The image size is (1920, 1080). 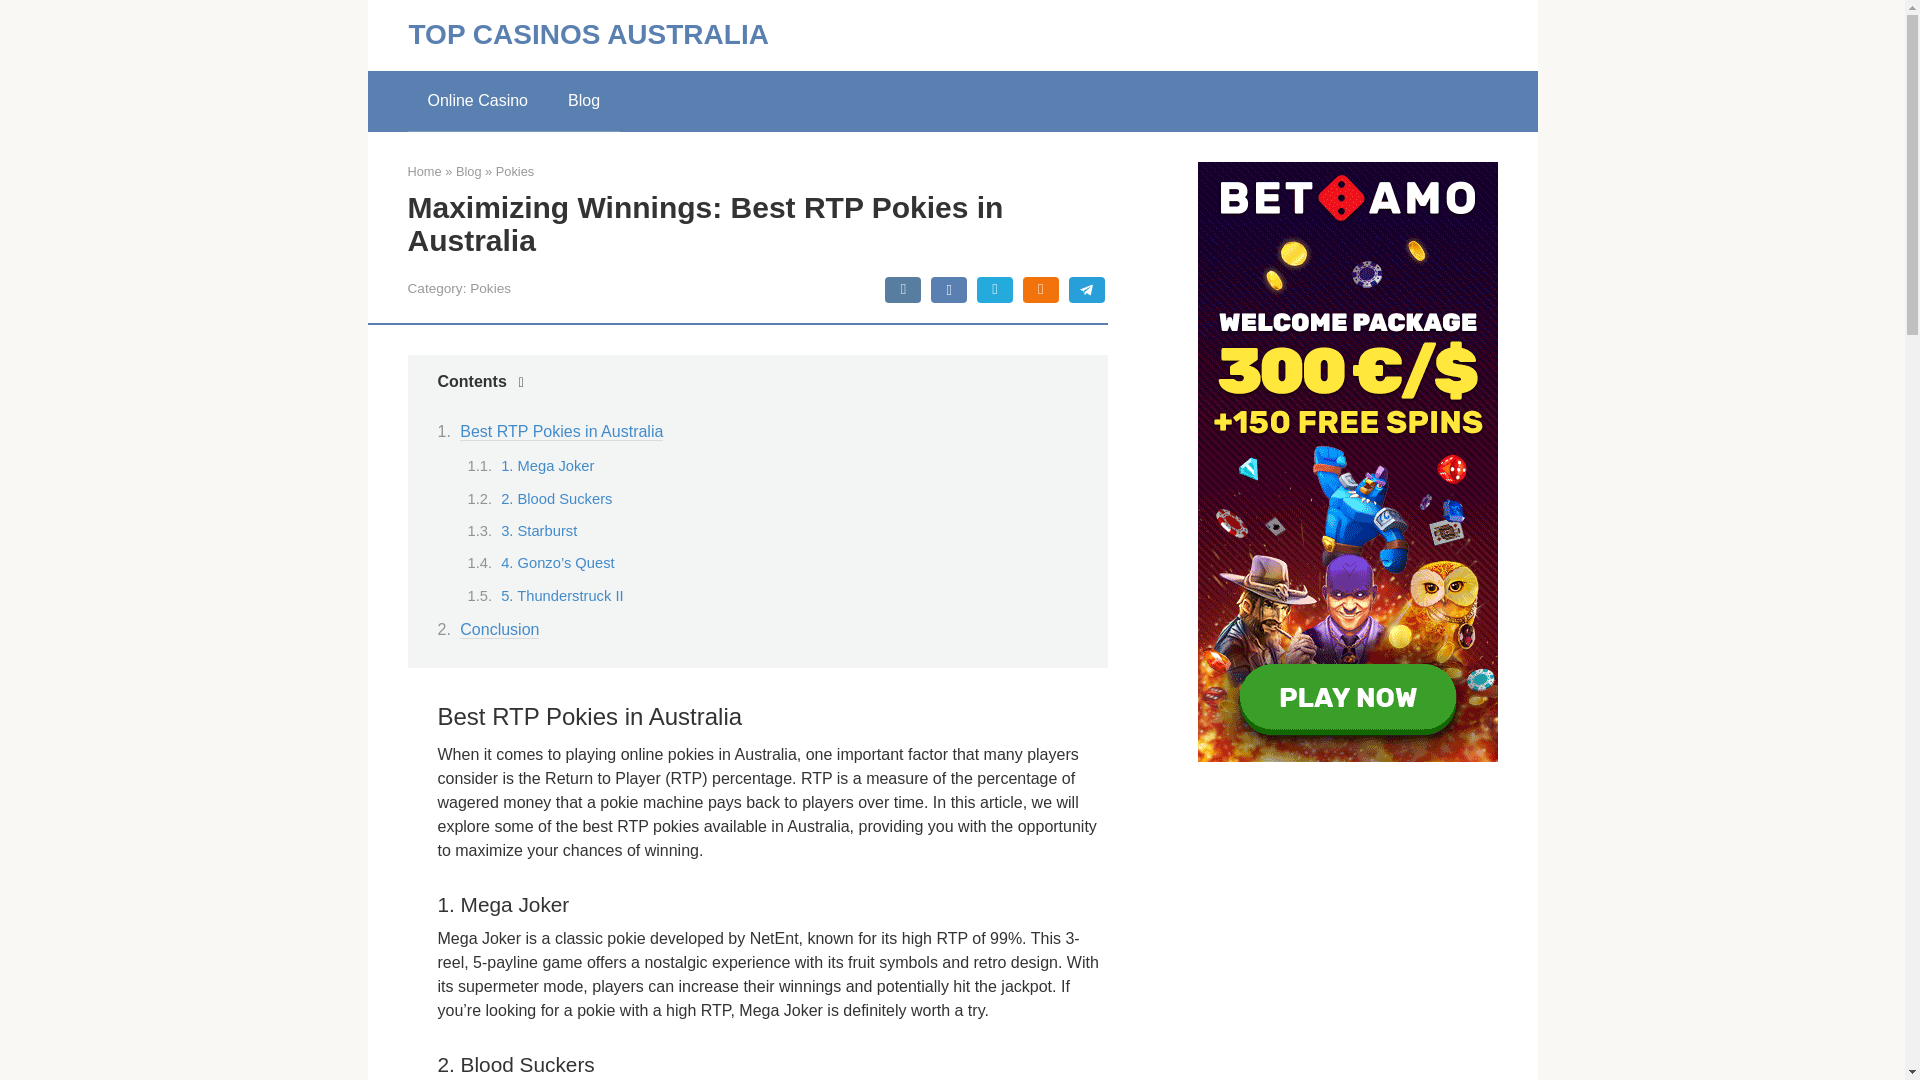 I want to click on Pokies, so click(x=490, y=288).